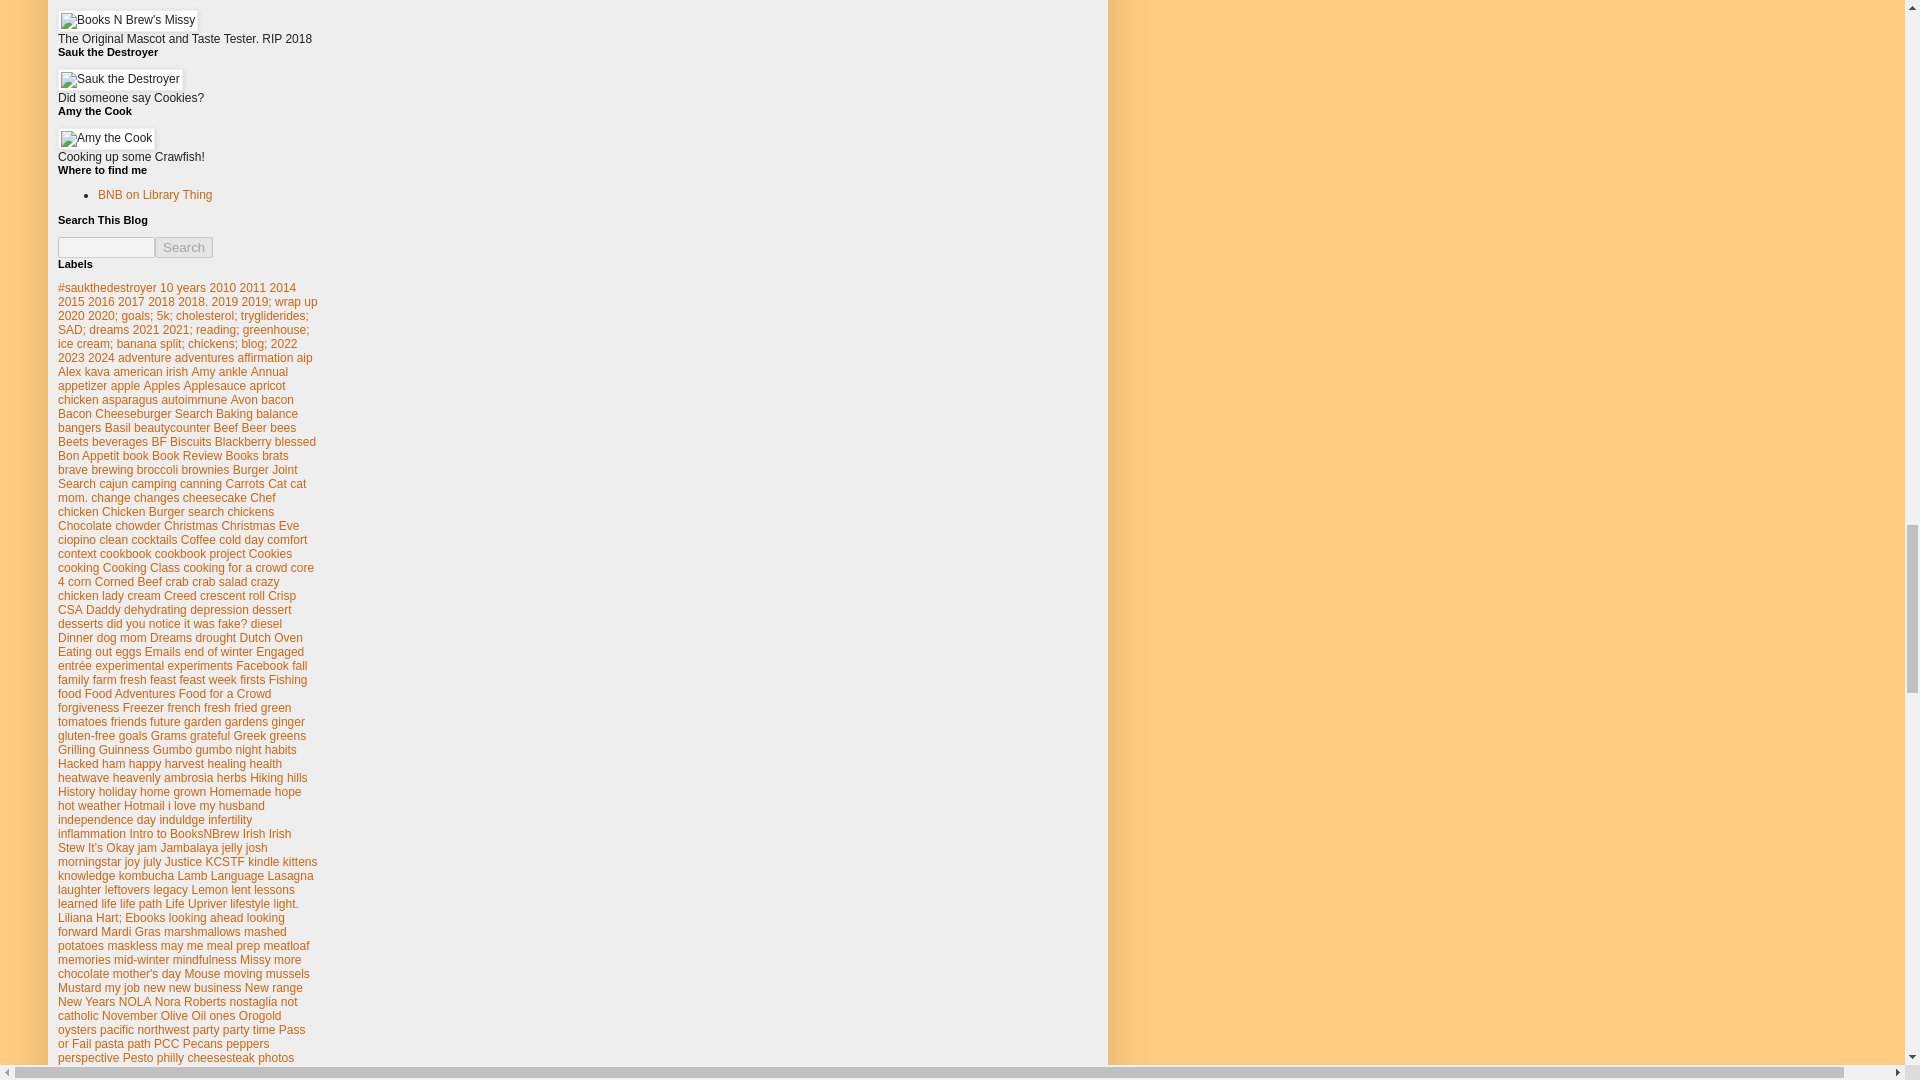 The image size is (1920, 1080). I want to click on Search, so click(184, 247).